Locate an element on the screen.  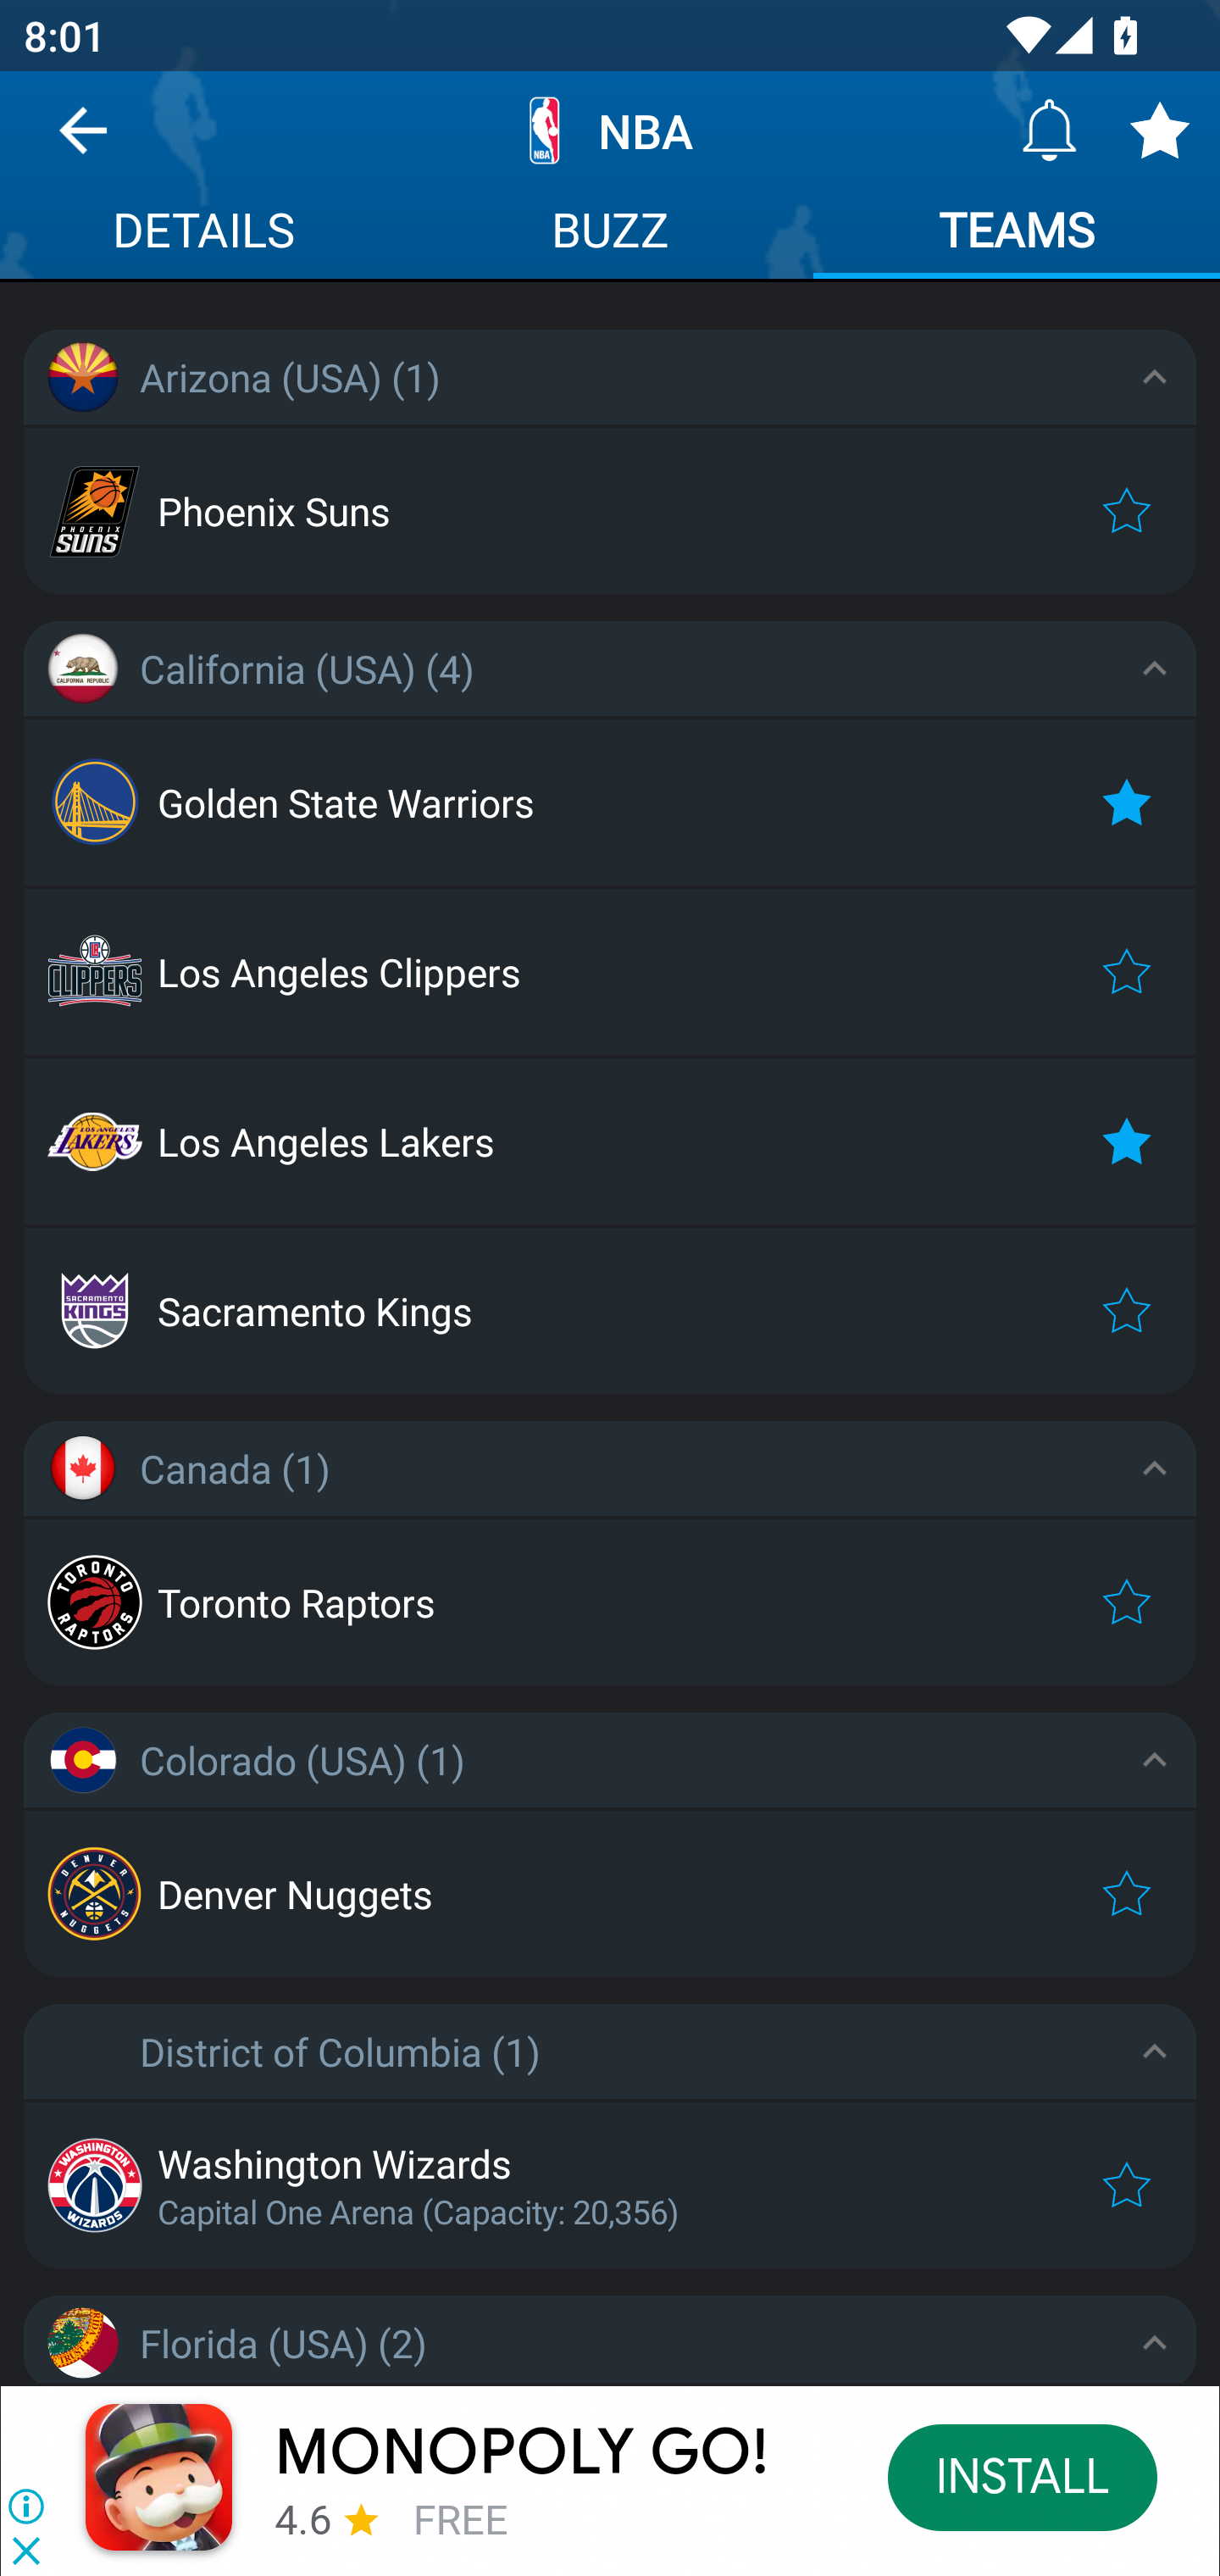
Canada (1) is located at coordinates (610, 1468).